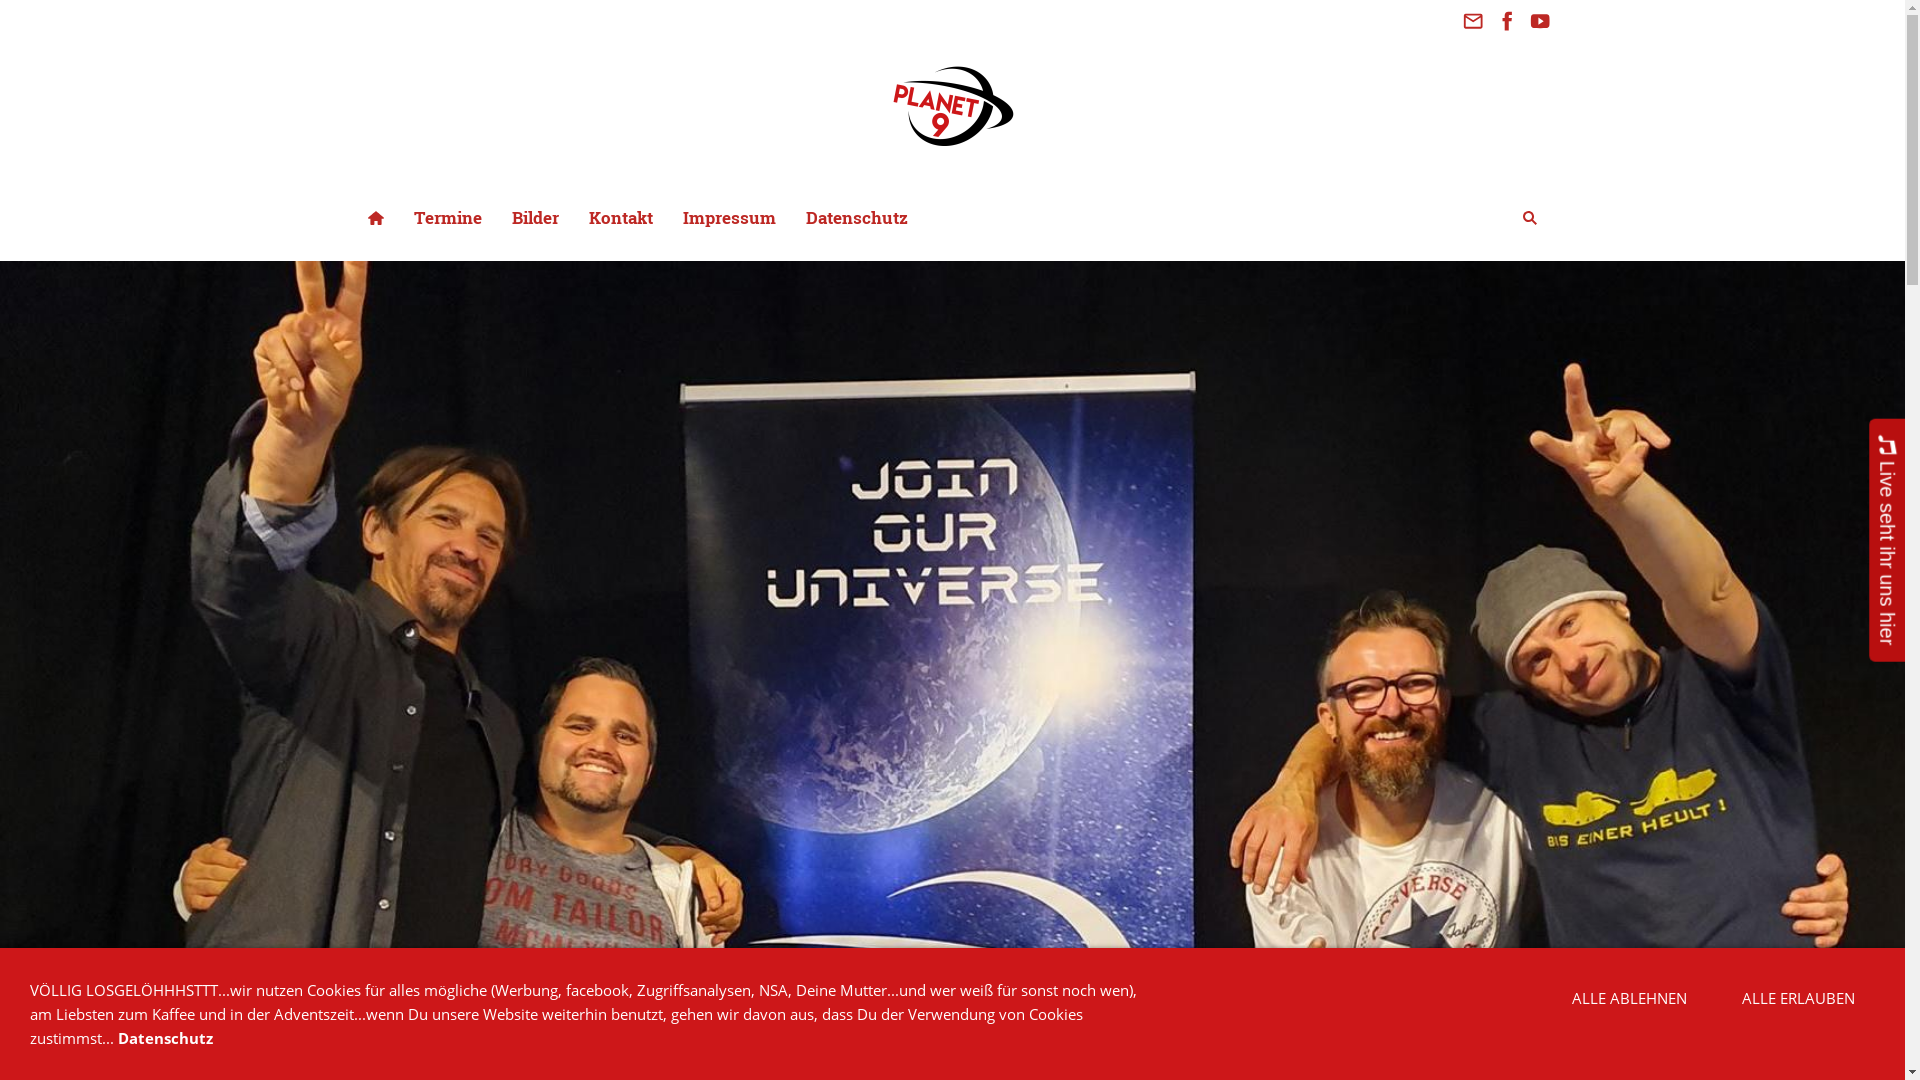  What do you see at coordinates (1507, 22) in the screenshot?
I see `Unsere Facebook-Seite besuchen` at bounding box center [1507, 22].